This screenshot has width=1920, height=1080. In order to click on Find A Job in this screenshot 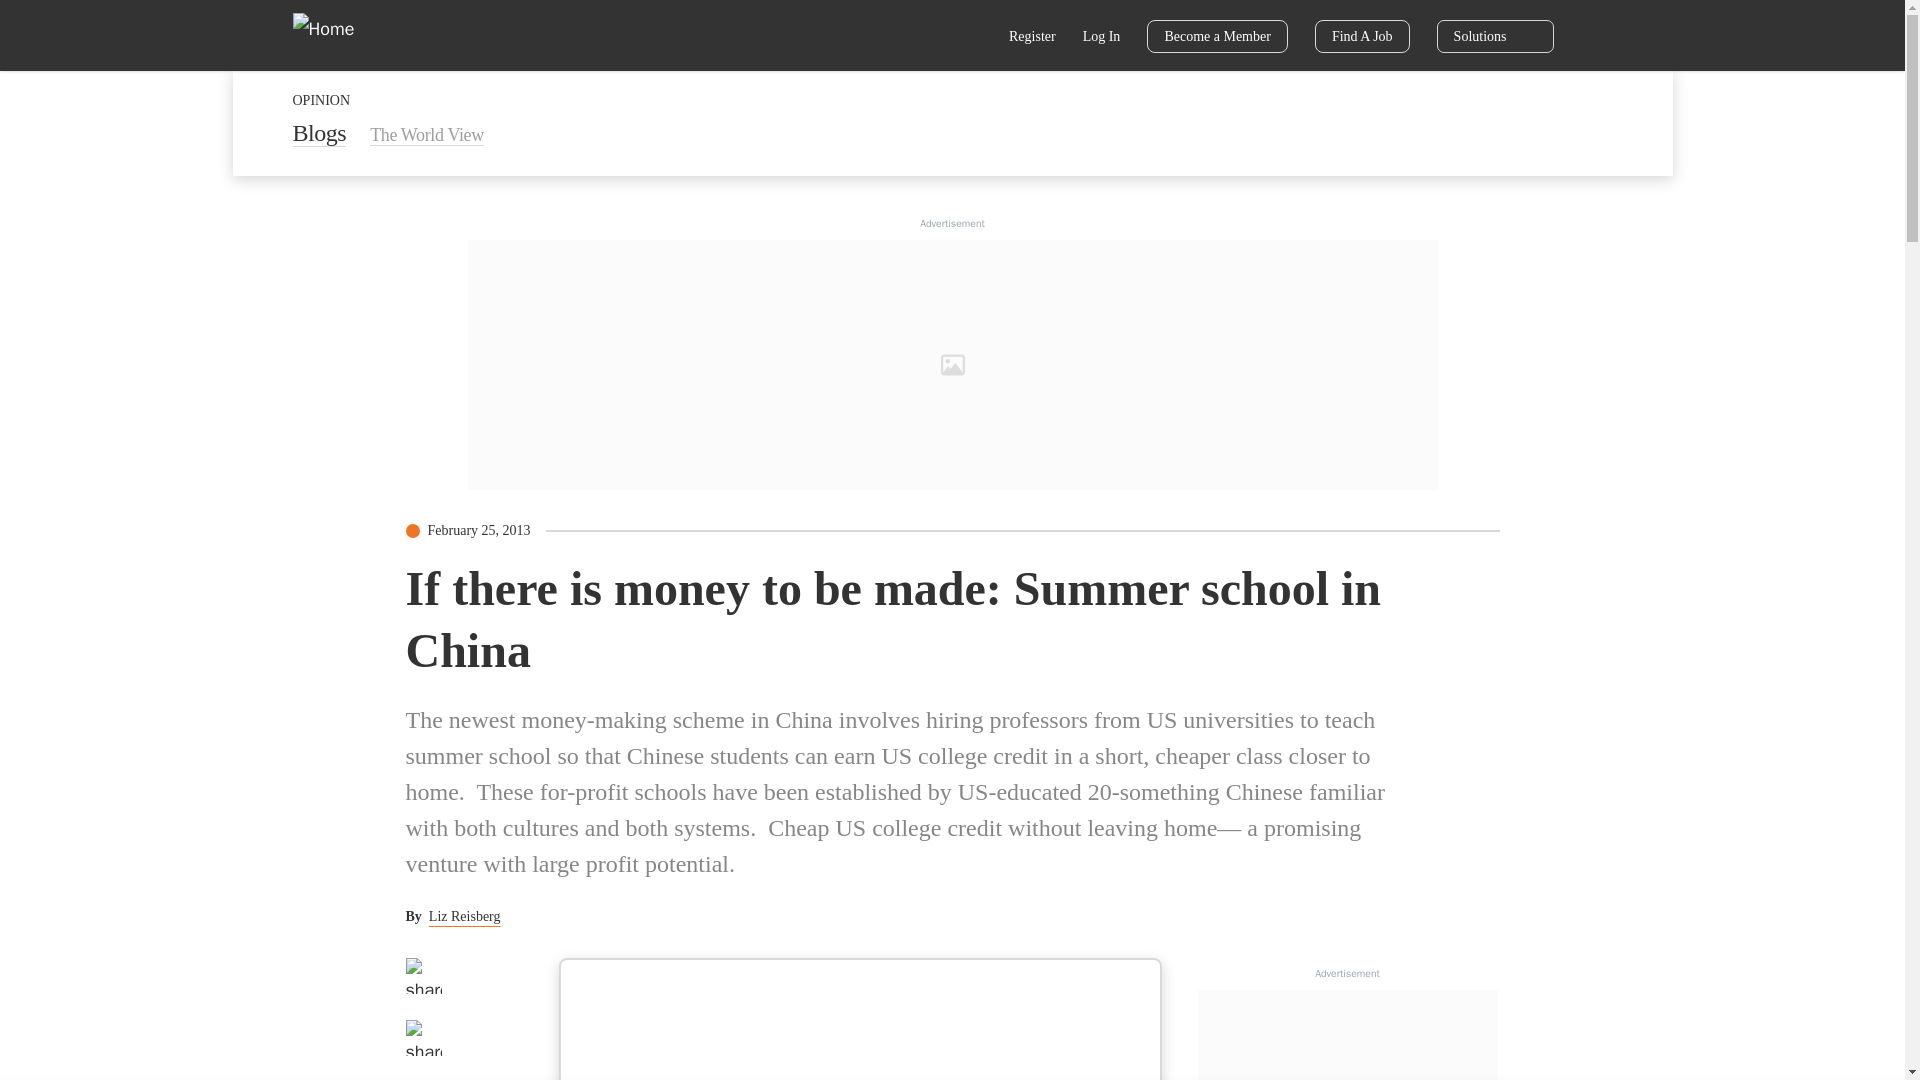, I will do `click(1362, 36)`.